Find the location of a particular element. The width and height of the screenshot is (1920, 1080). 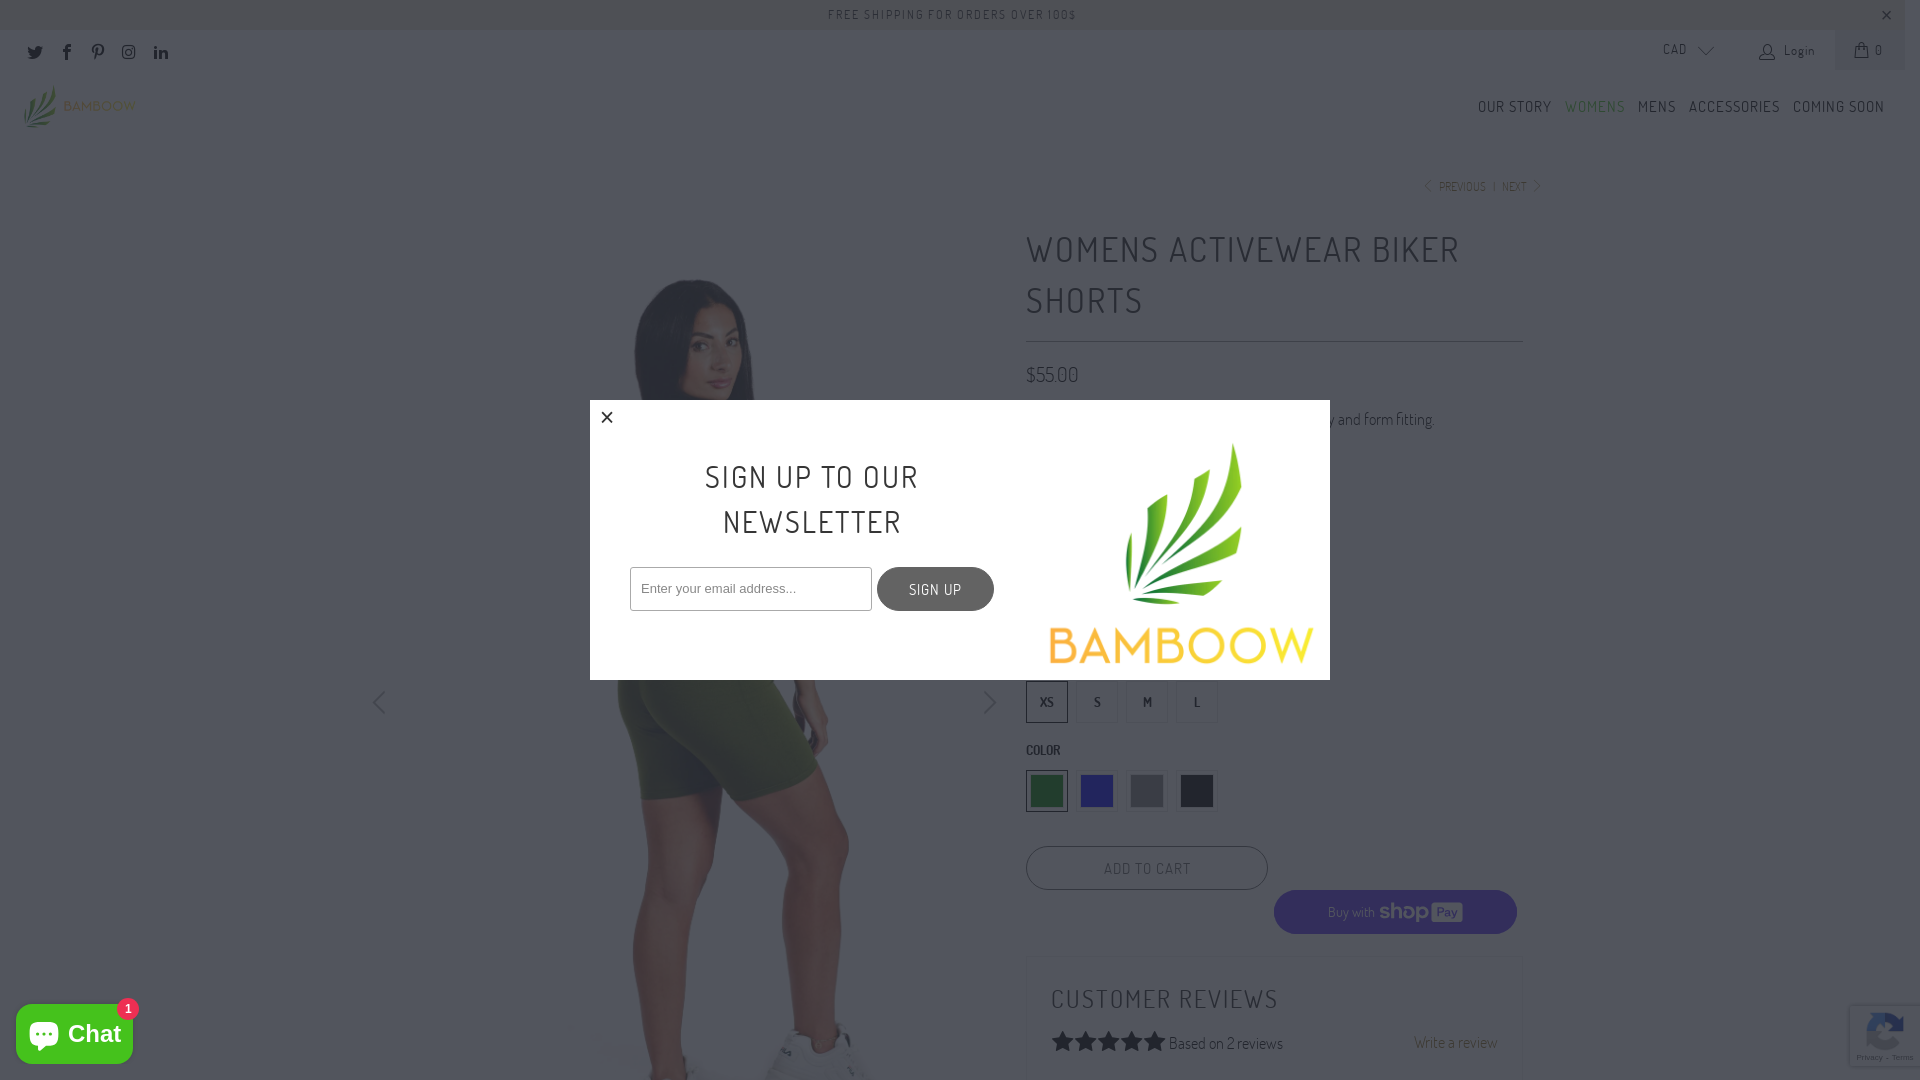

More payment options is located at coordinates (1396, 899).